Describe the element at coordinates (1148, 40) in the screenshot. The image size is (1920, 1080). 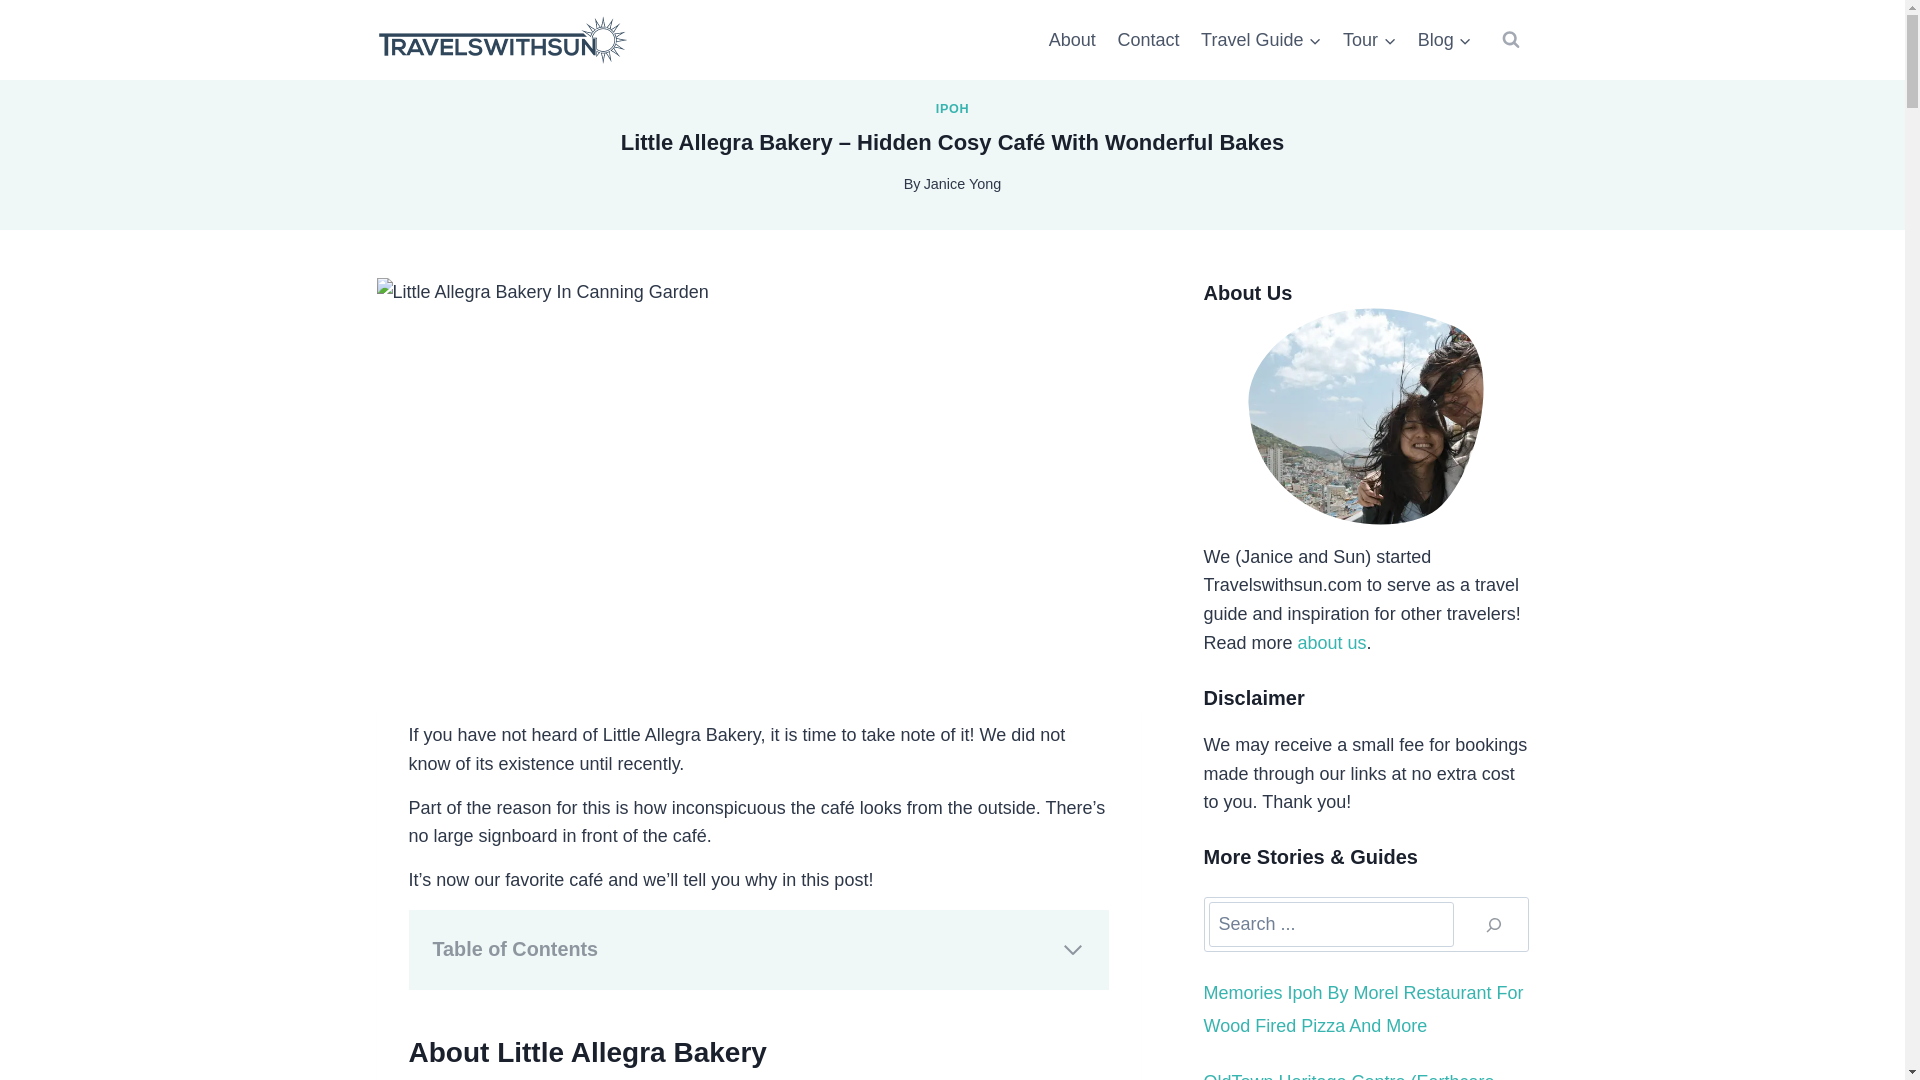
I see `Contact` at that location.